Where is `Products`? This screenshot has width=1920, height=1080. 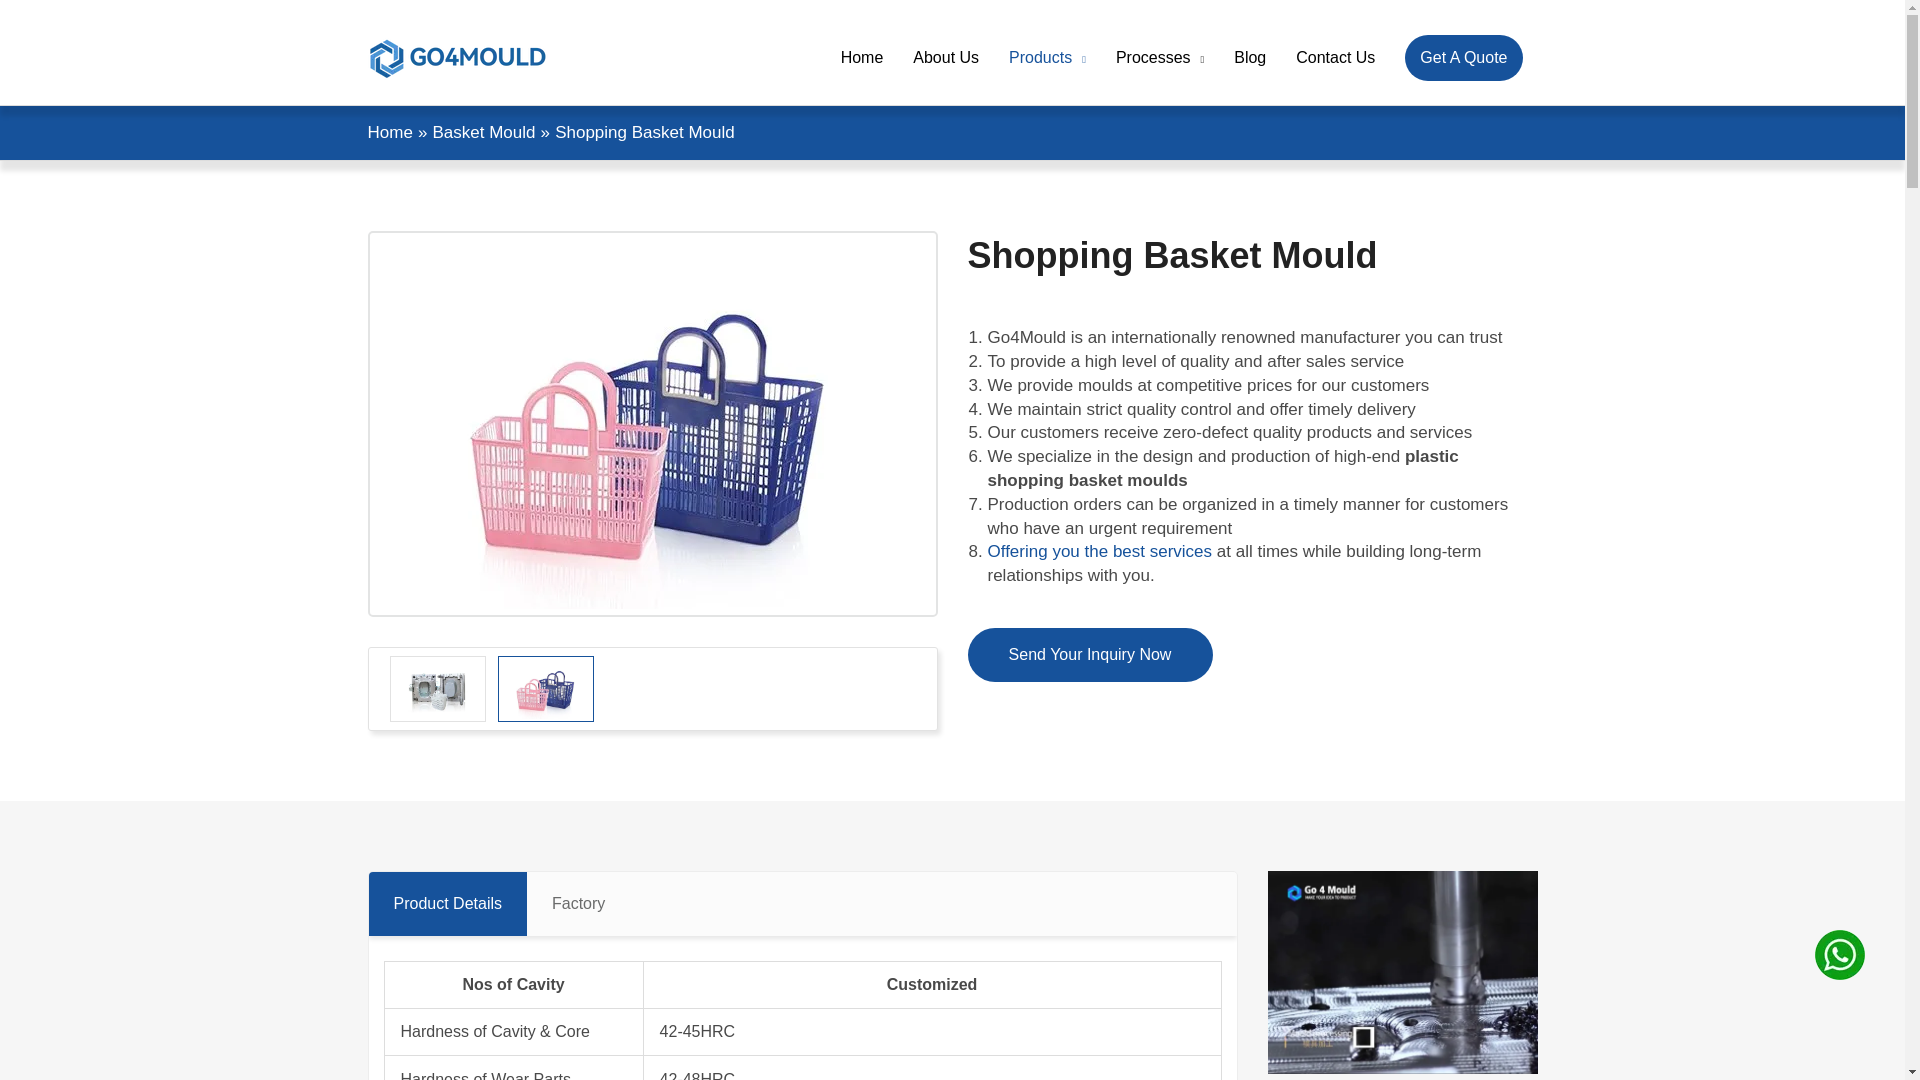
Products is located at coordinates (1047, 57).